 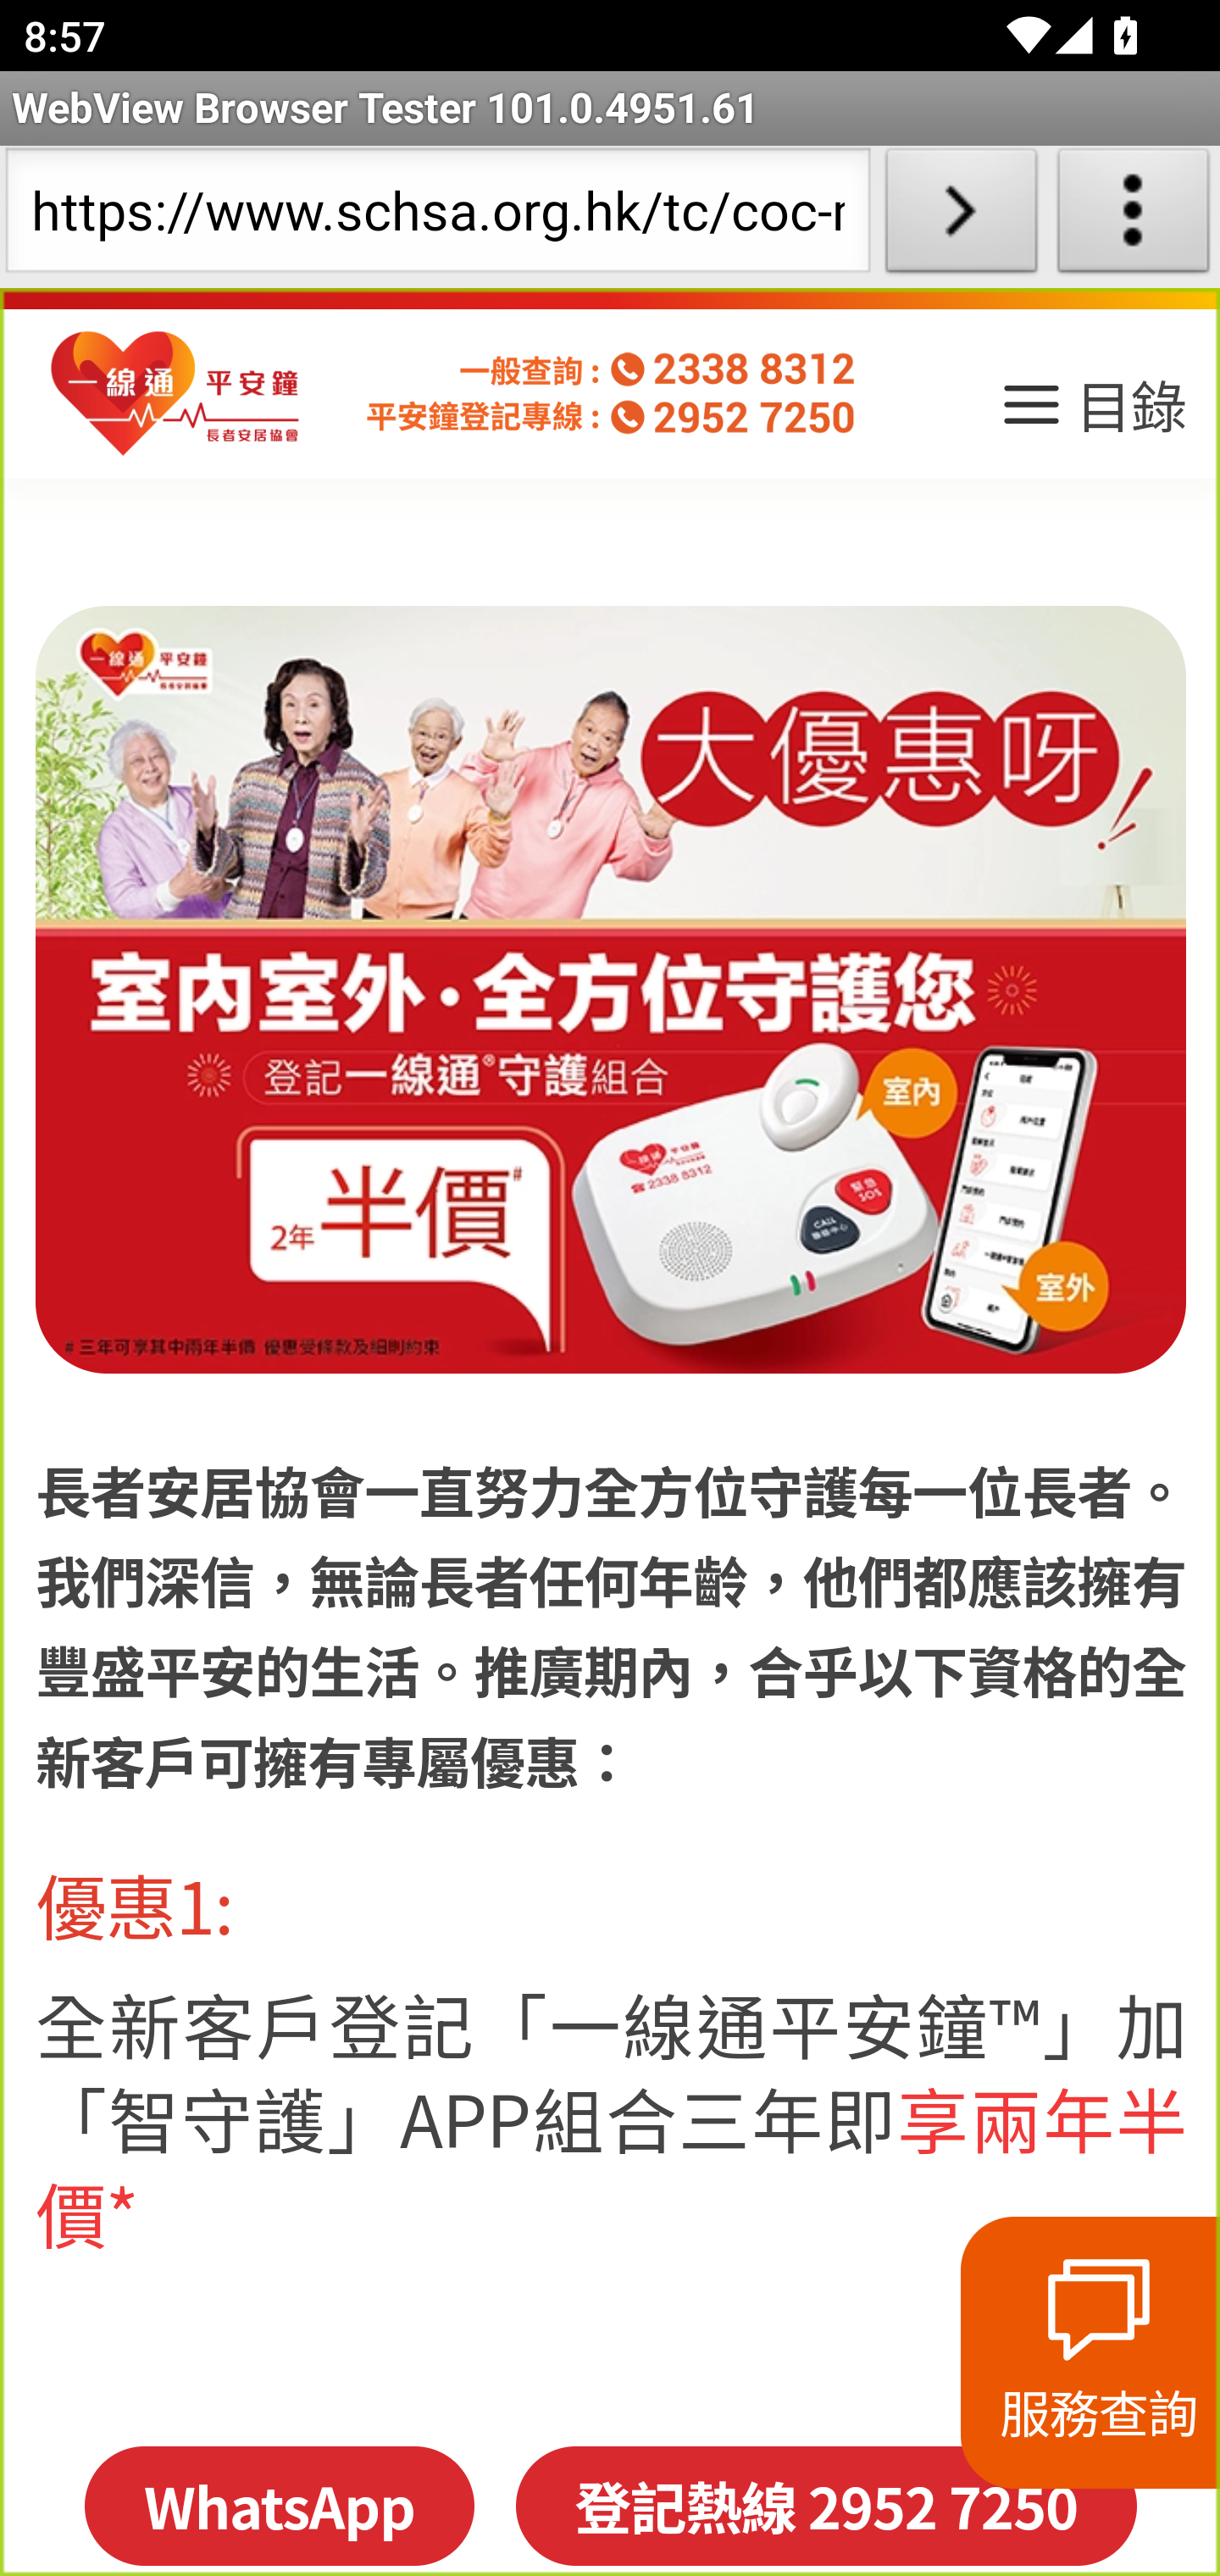 I want to click on WhatsApp, so click(x=278, y=2506).